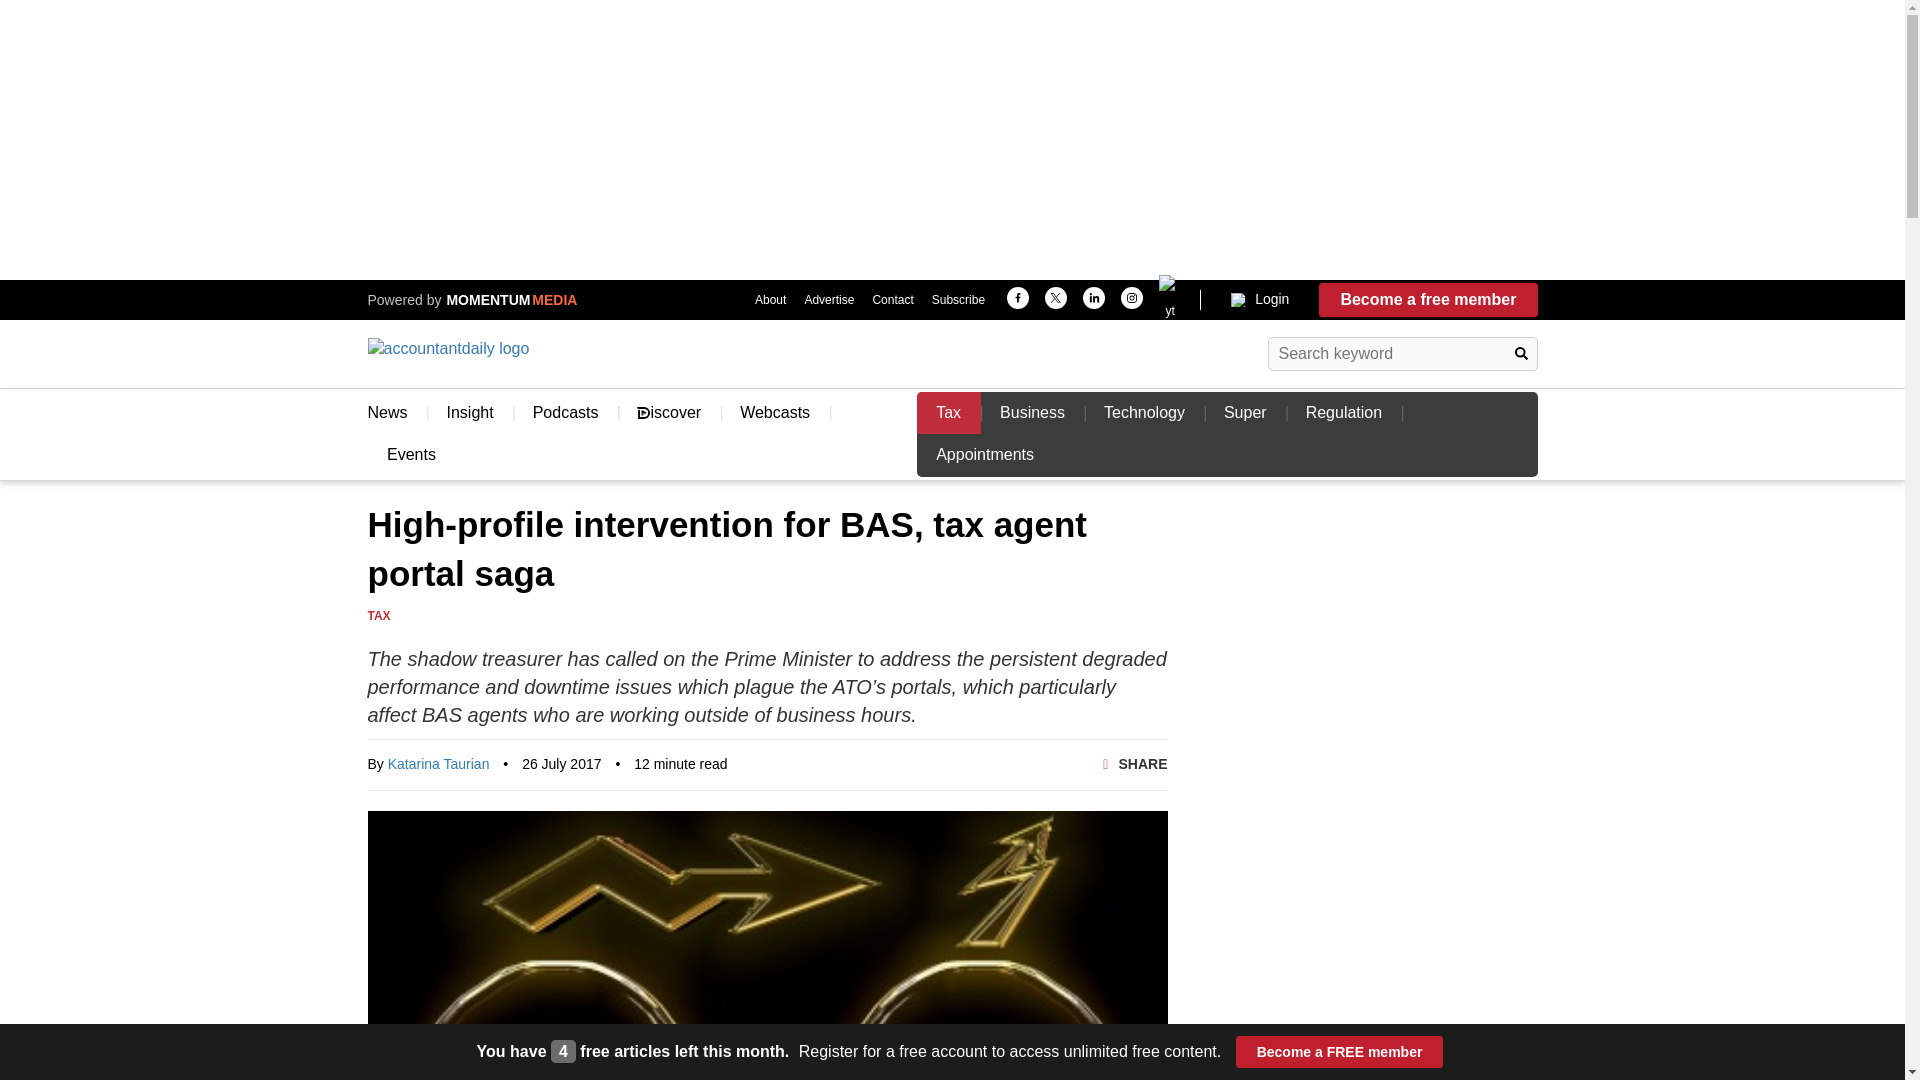  Describe the element at coordinates (1428, 300) in the screenshot. I see `Become a free member` at that location.